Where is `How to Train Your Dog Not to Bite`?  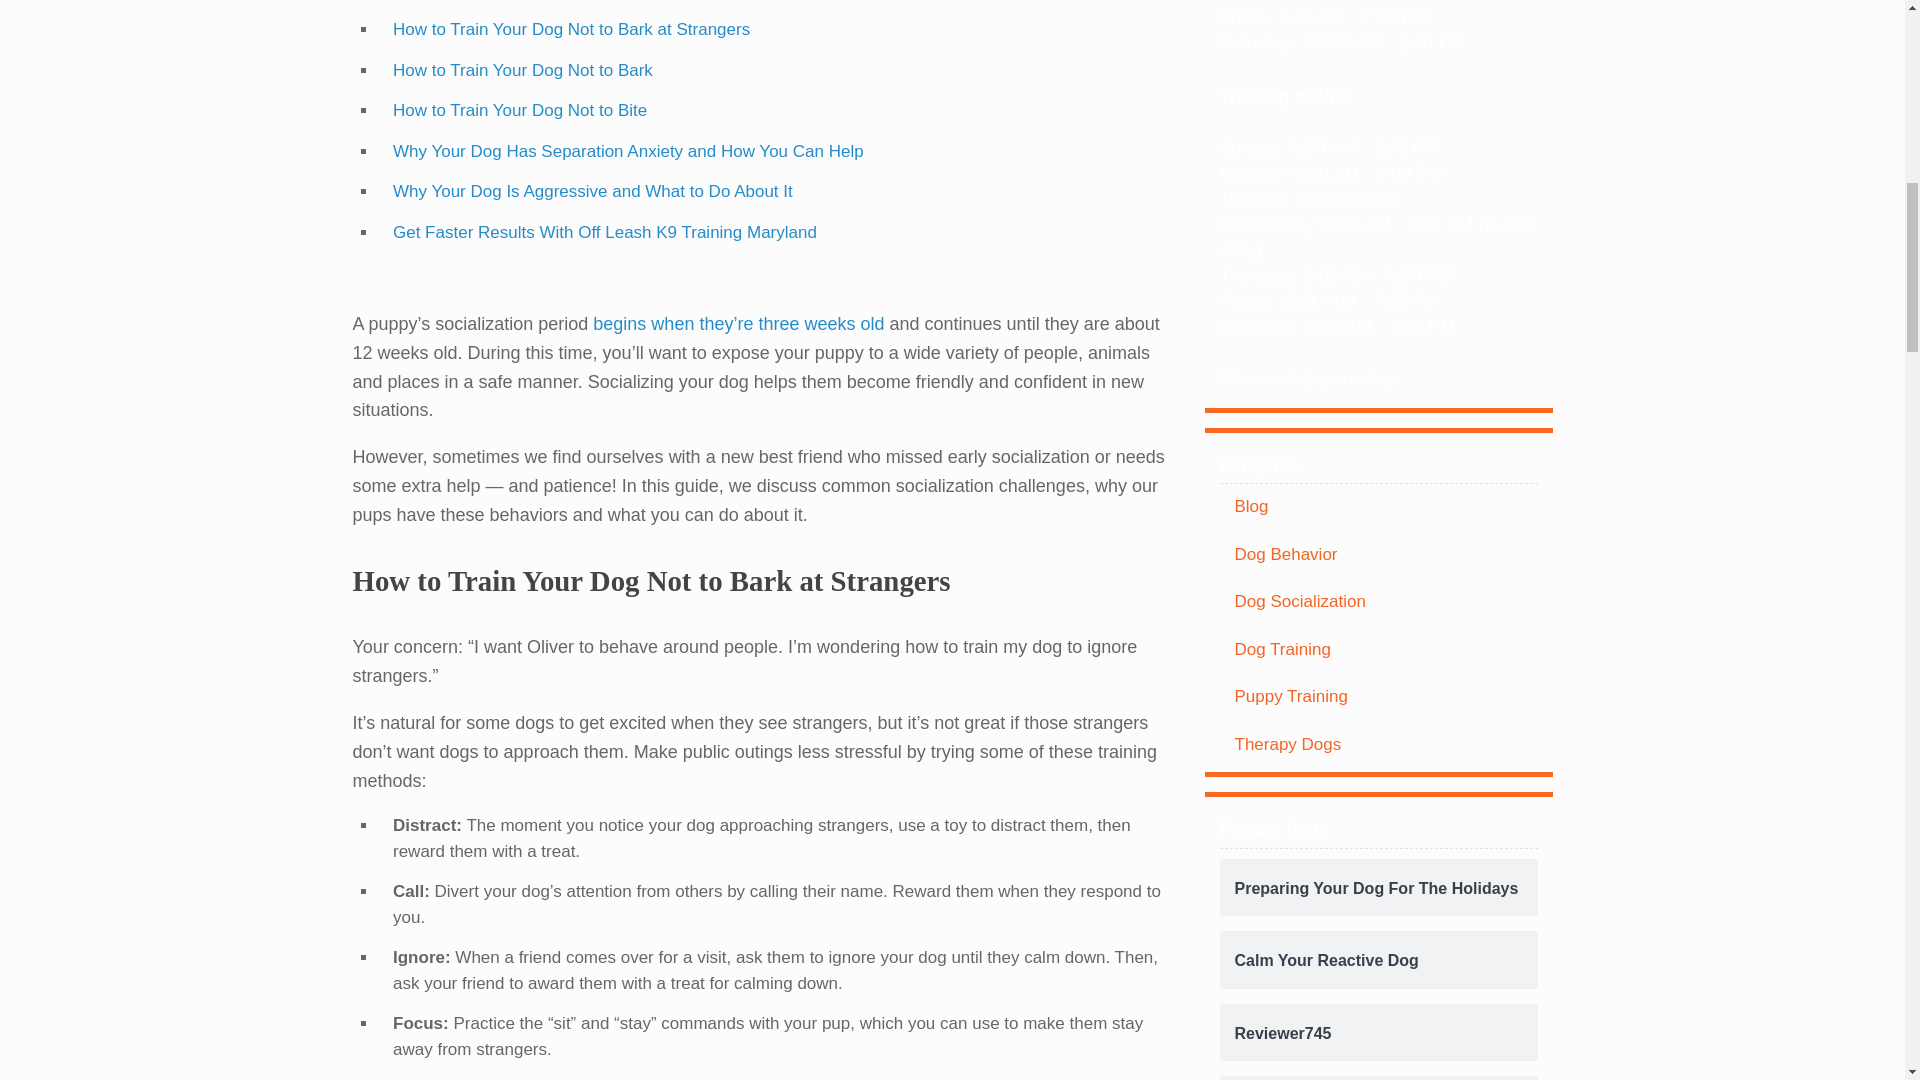 How to Train Your Dog Not to Bite is located at coordinates (520, 110).